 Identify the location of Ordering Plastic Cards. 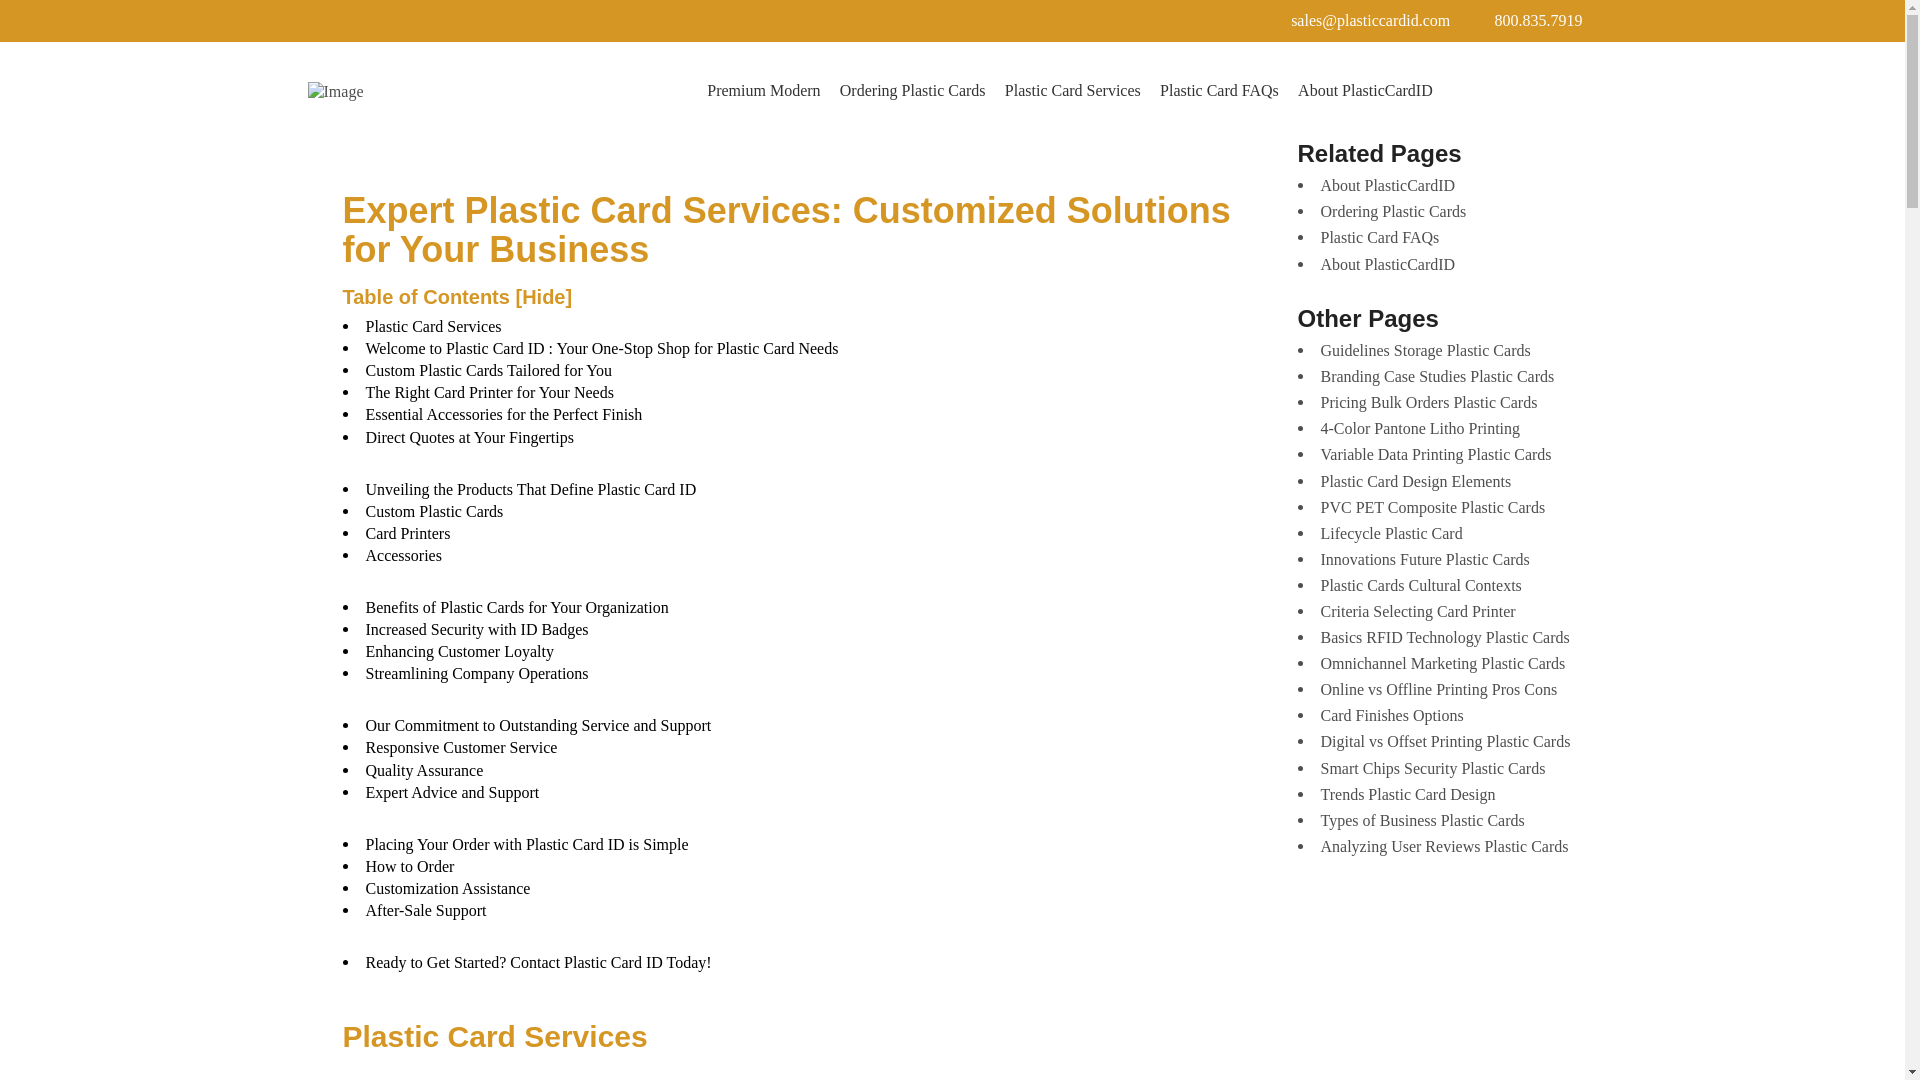
(913, 92).